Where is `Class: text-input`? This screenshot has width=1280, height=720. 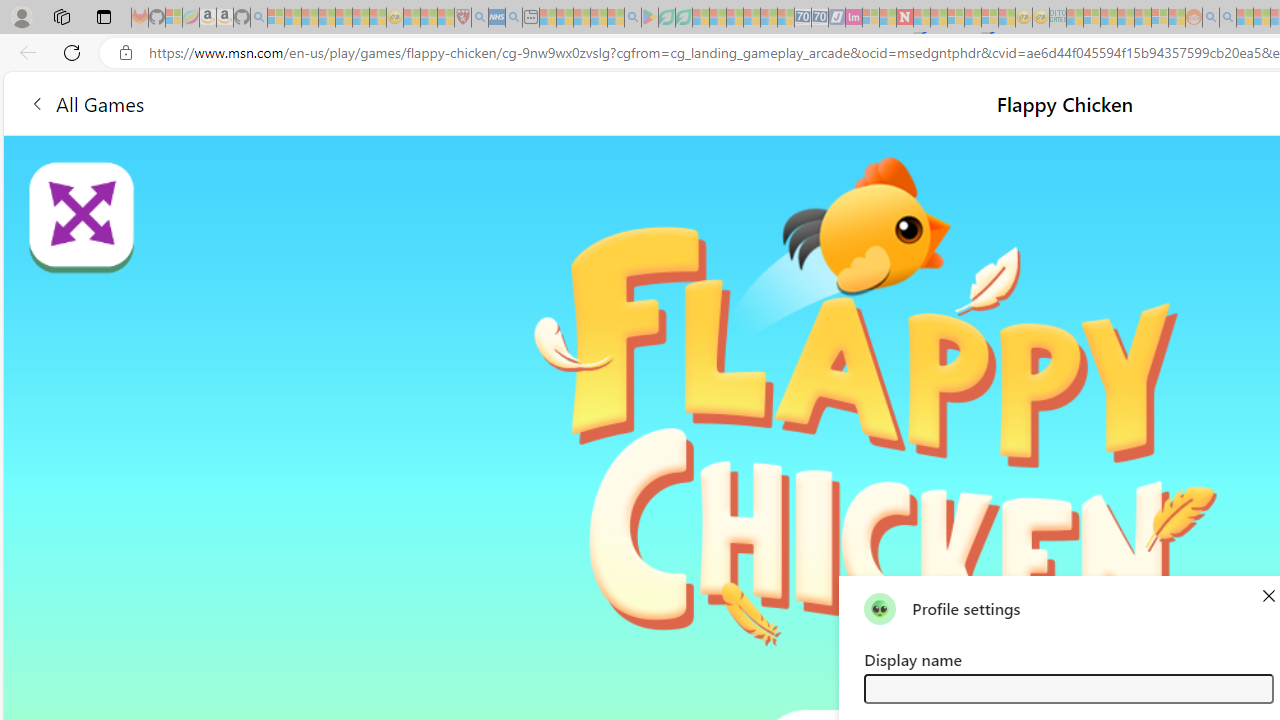
Class: text-input is located at coordinates (1068, 688).